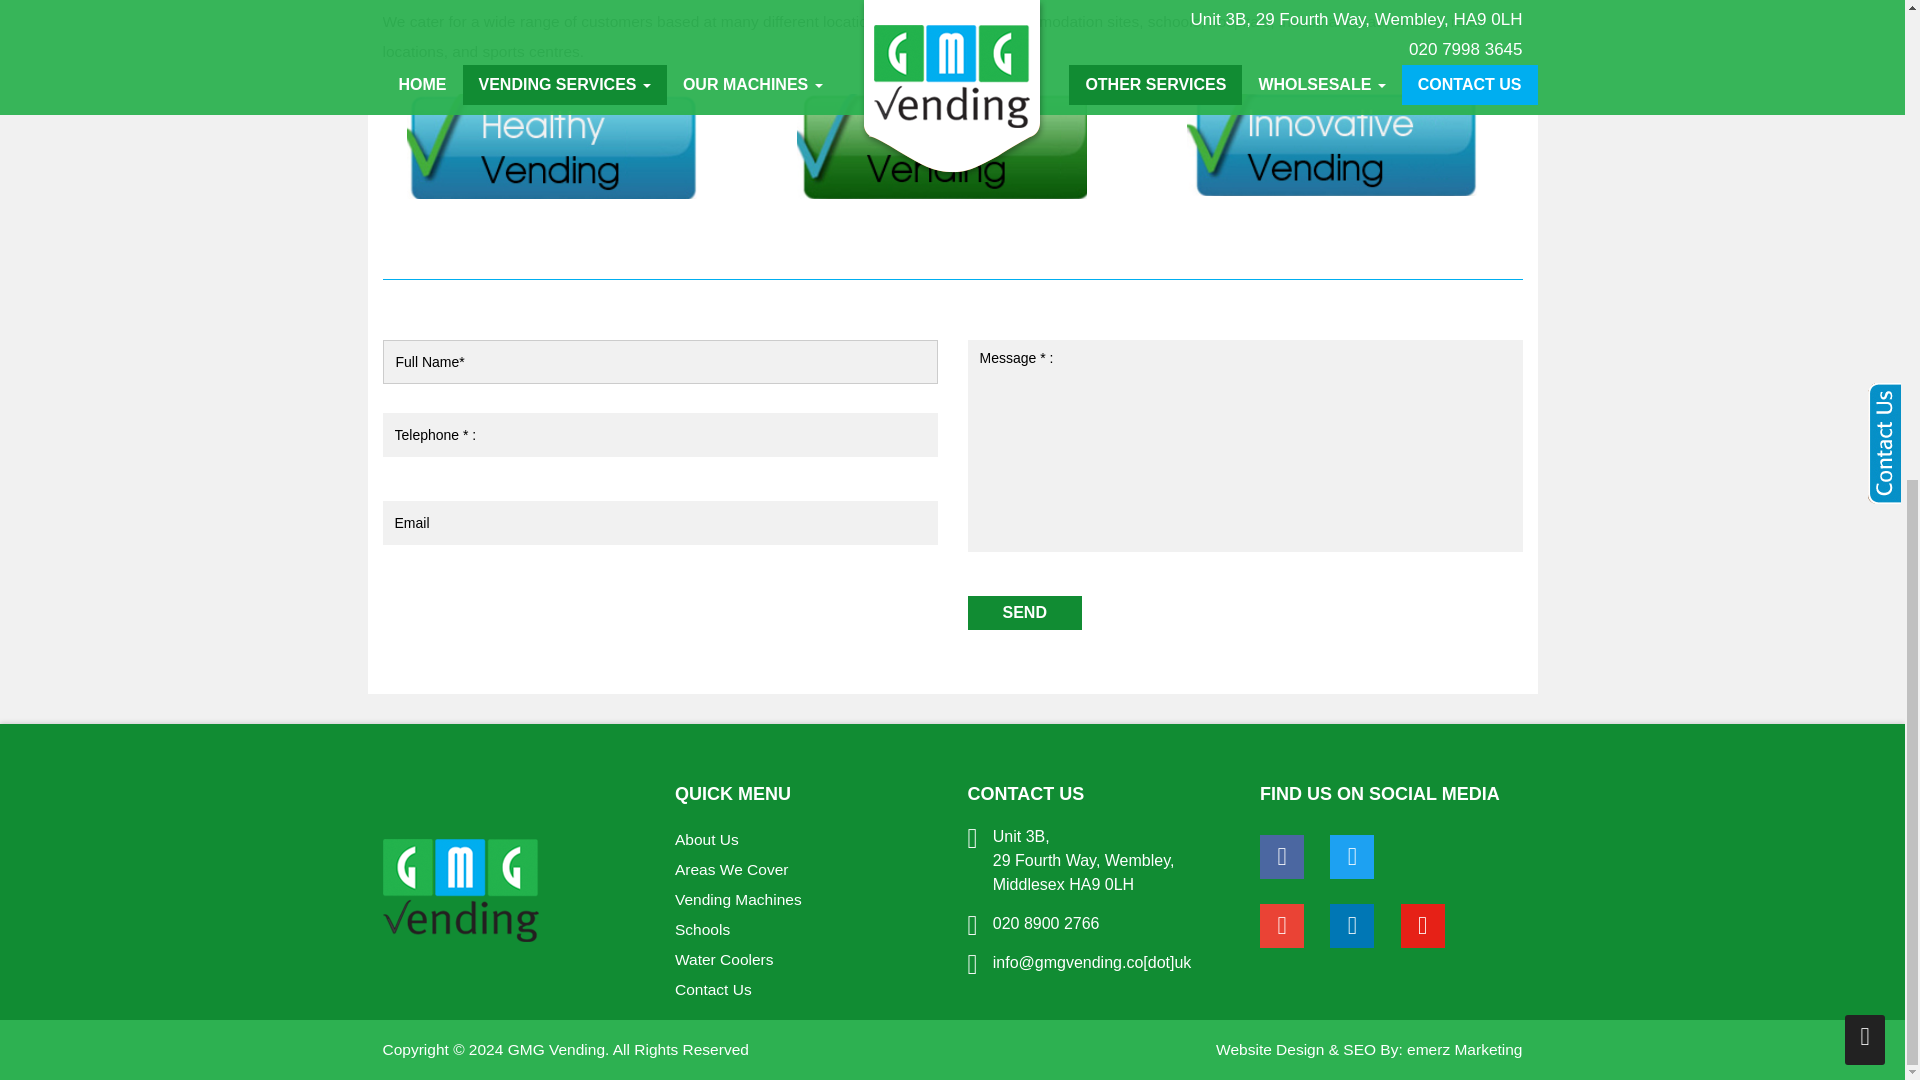  I want to click on Vending Machines, so click(738, 900).